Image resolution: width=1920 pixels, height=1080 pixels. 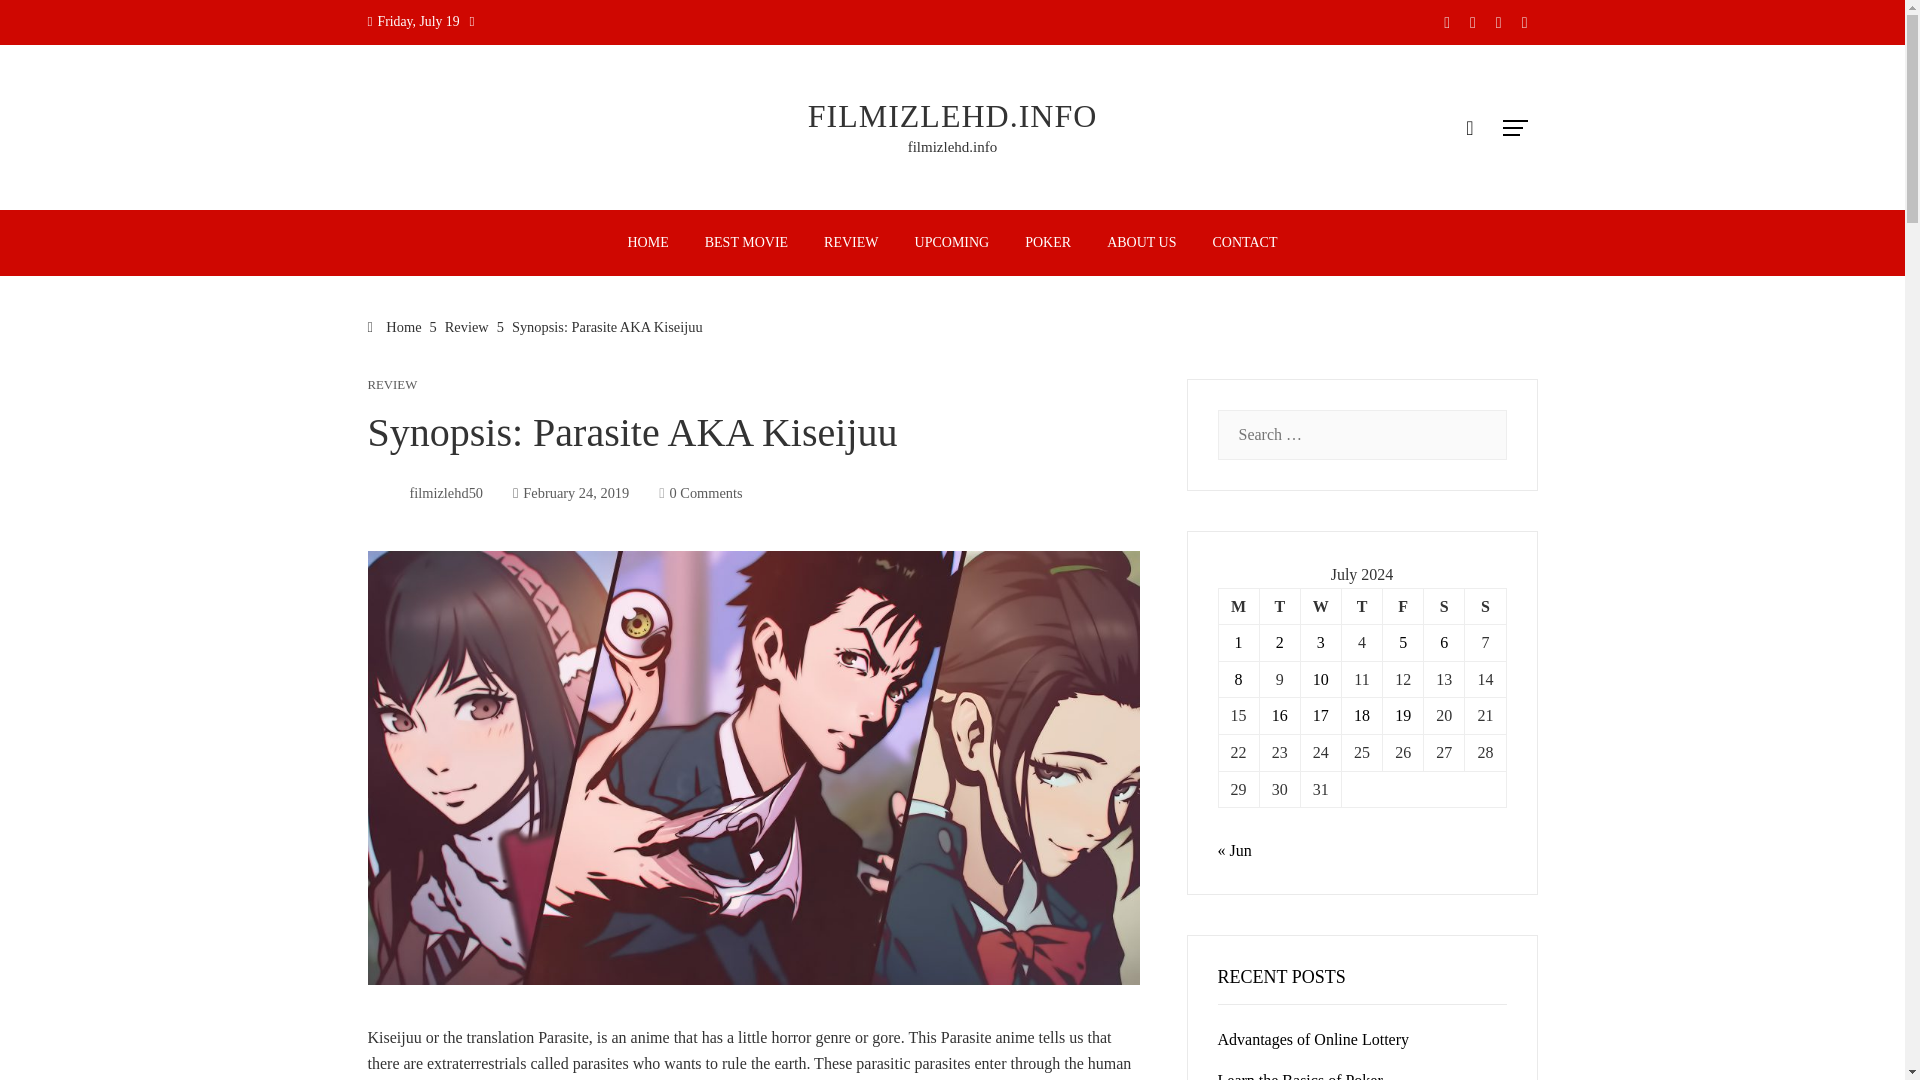 What do you see at coordinates (1484, 606) in the screenshot?
I see `Sunday` at bounding box center [1484, 606].